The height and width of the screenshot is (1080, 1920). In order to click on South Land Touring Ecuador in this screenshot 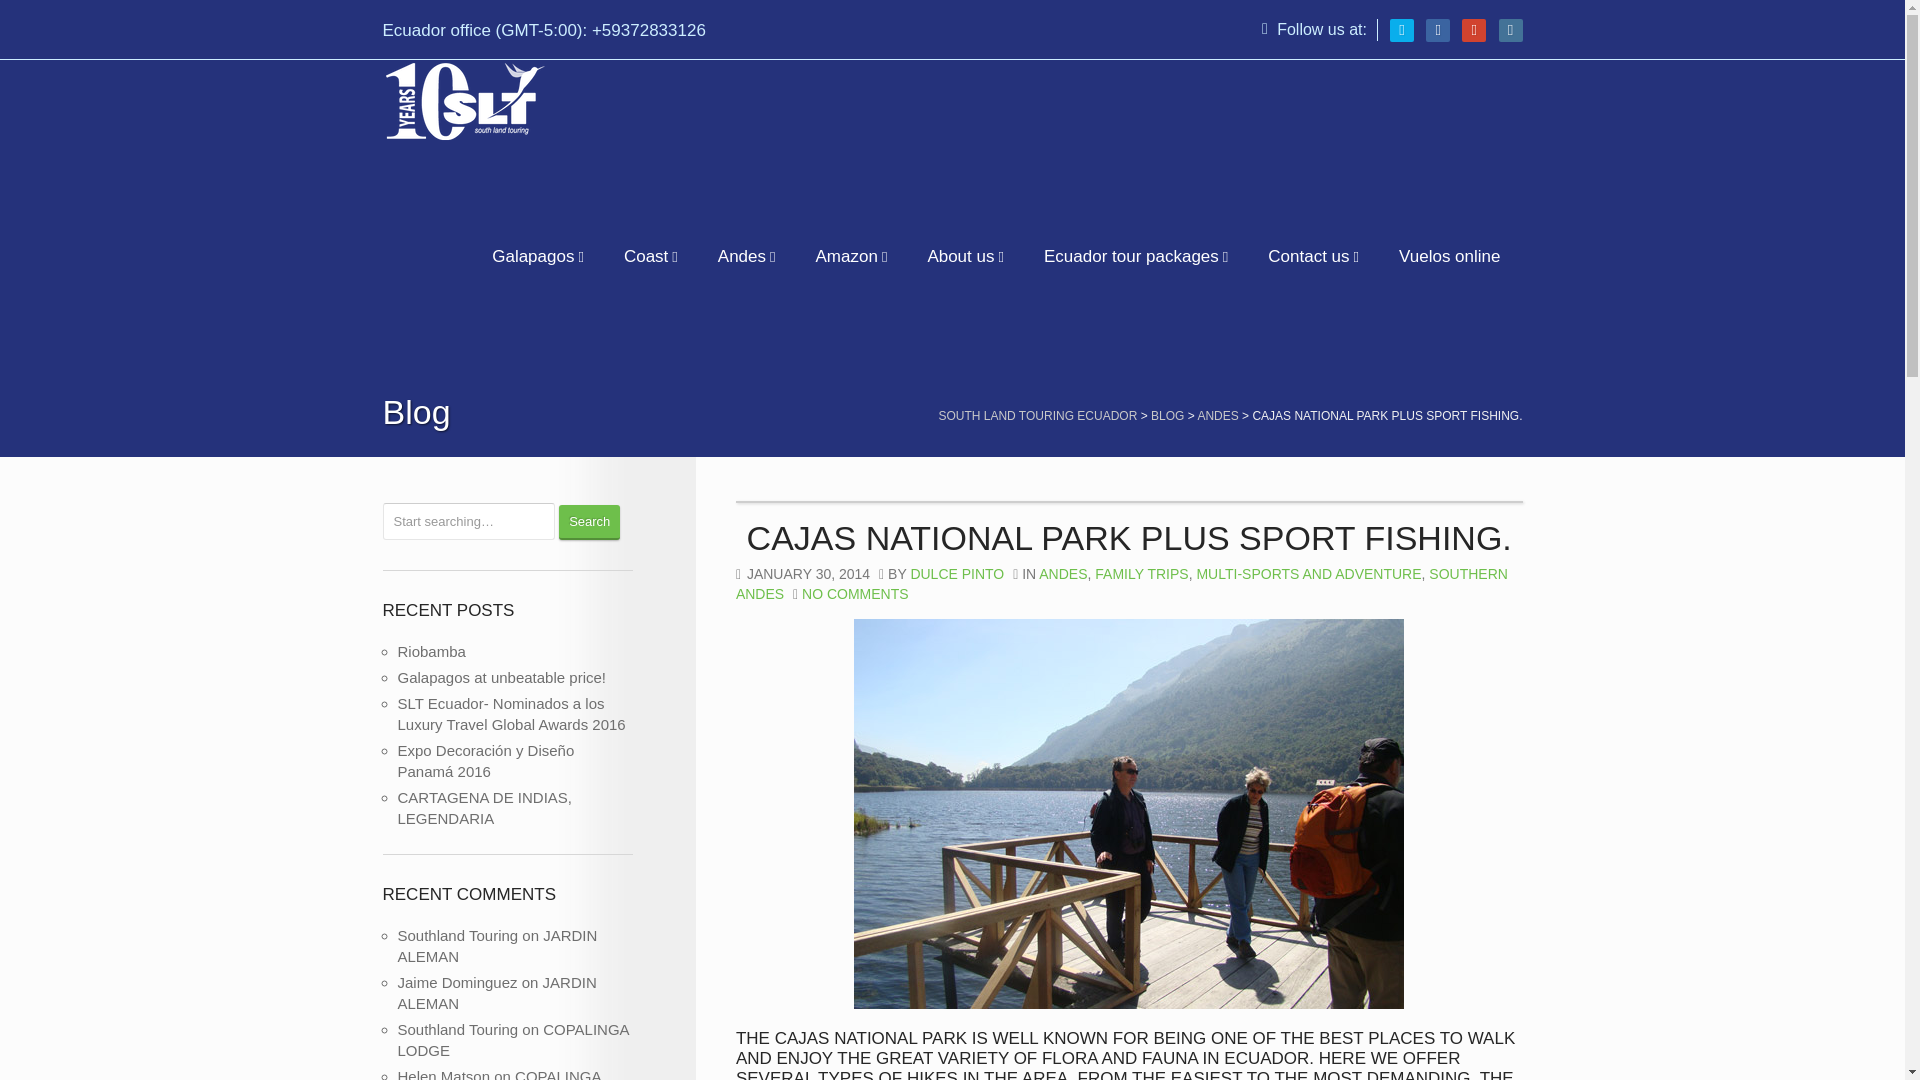, I will do `click(464, 98)`.